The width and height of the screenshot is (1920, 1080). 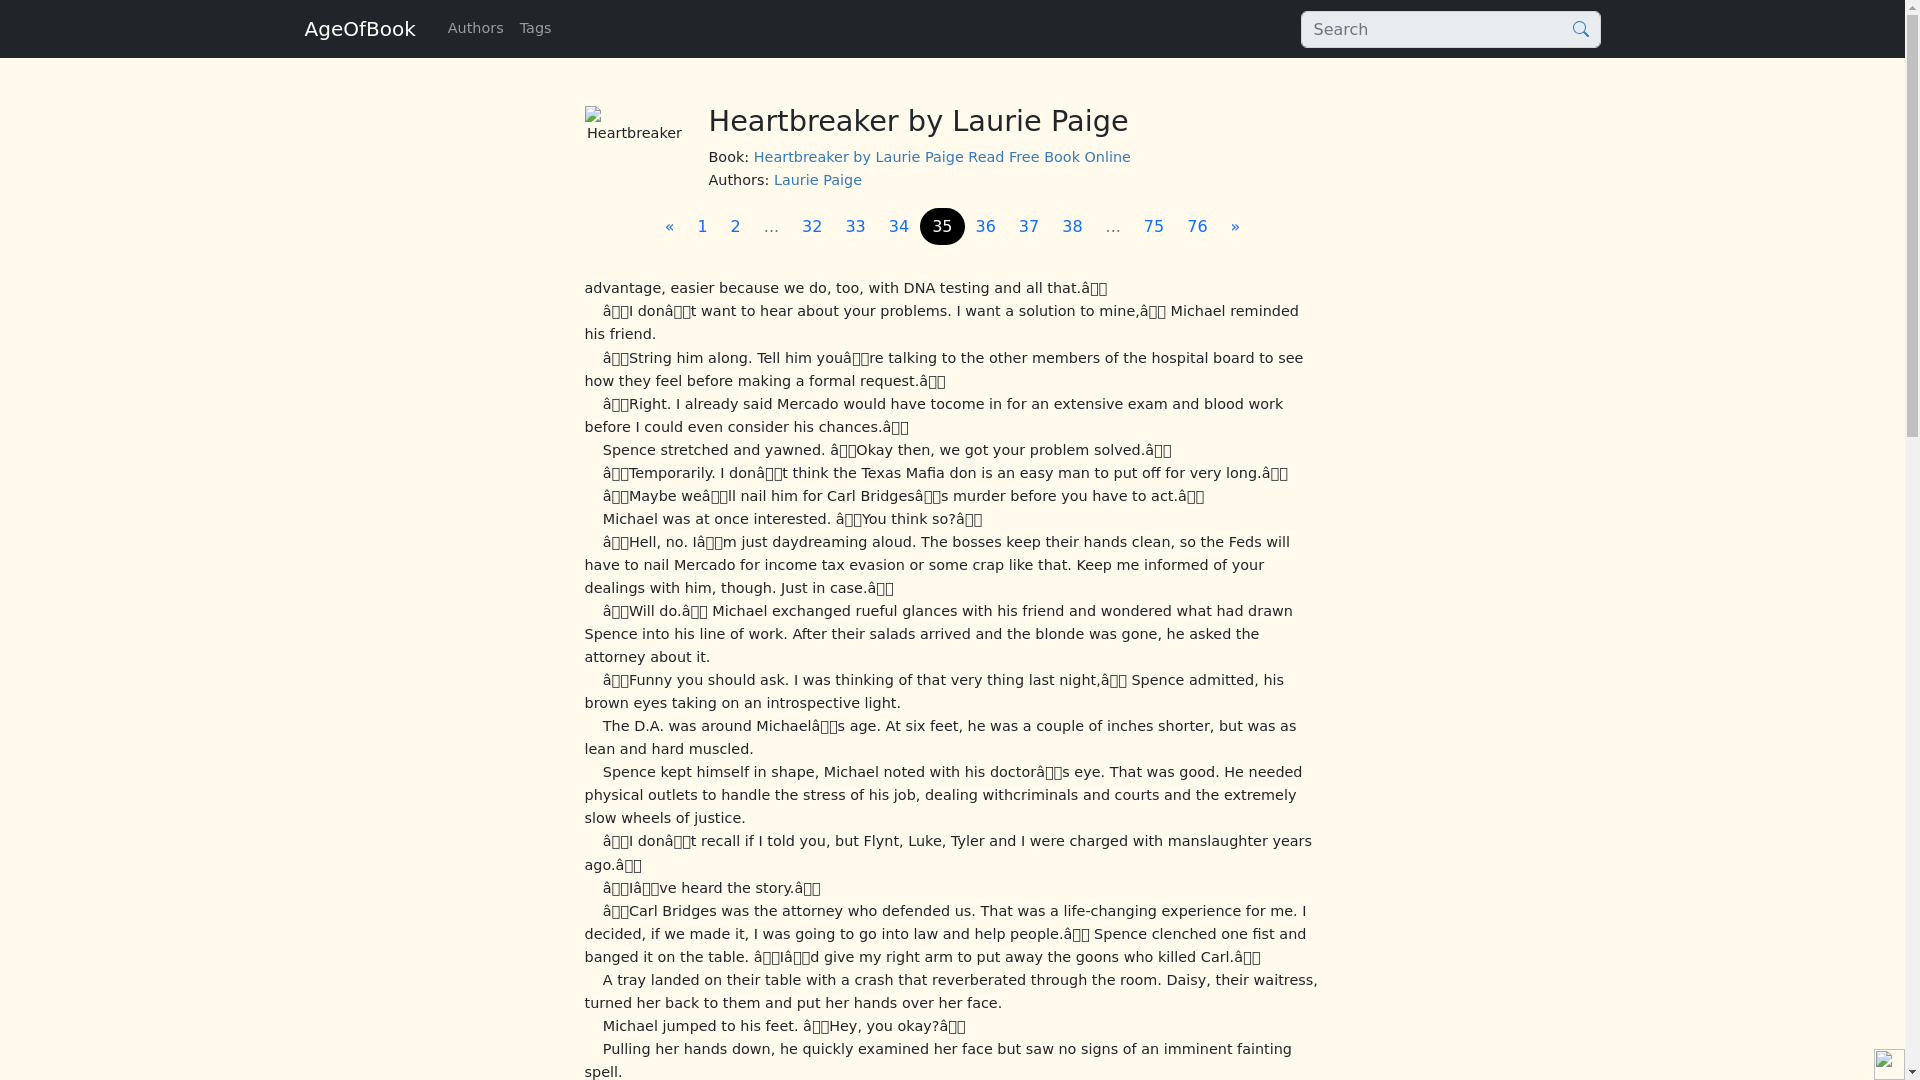 I want to click on 36, so click(x=986, y=227).